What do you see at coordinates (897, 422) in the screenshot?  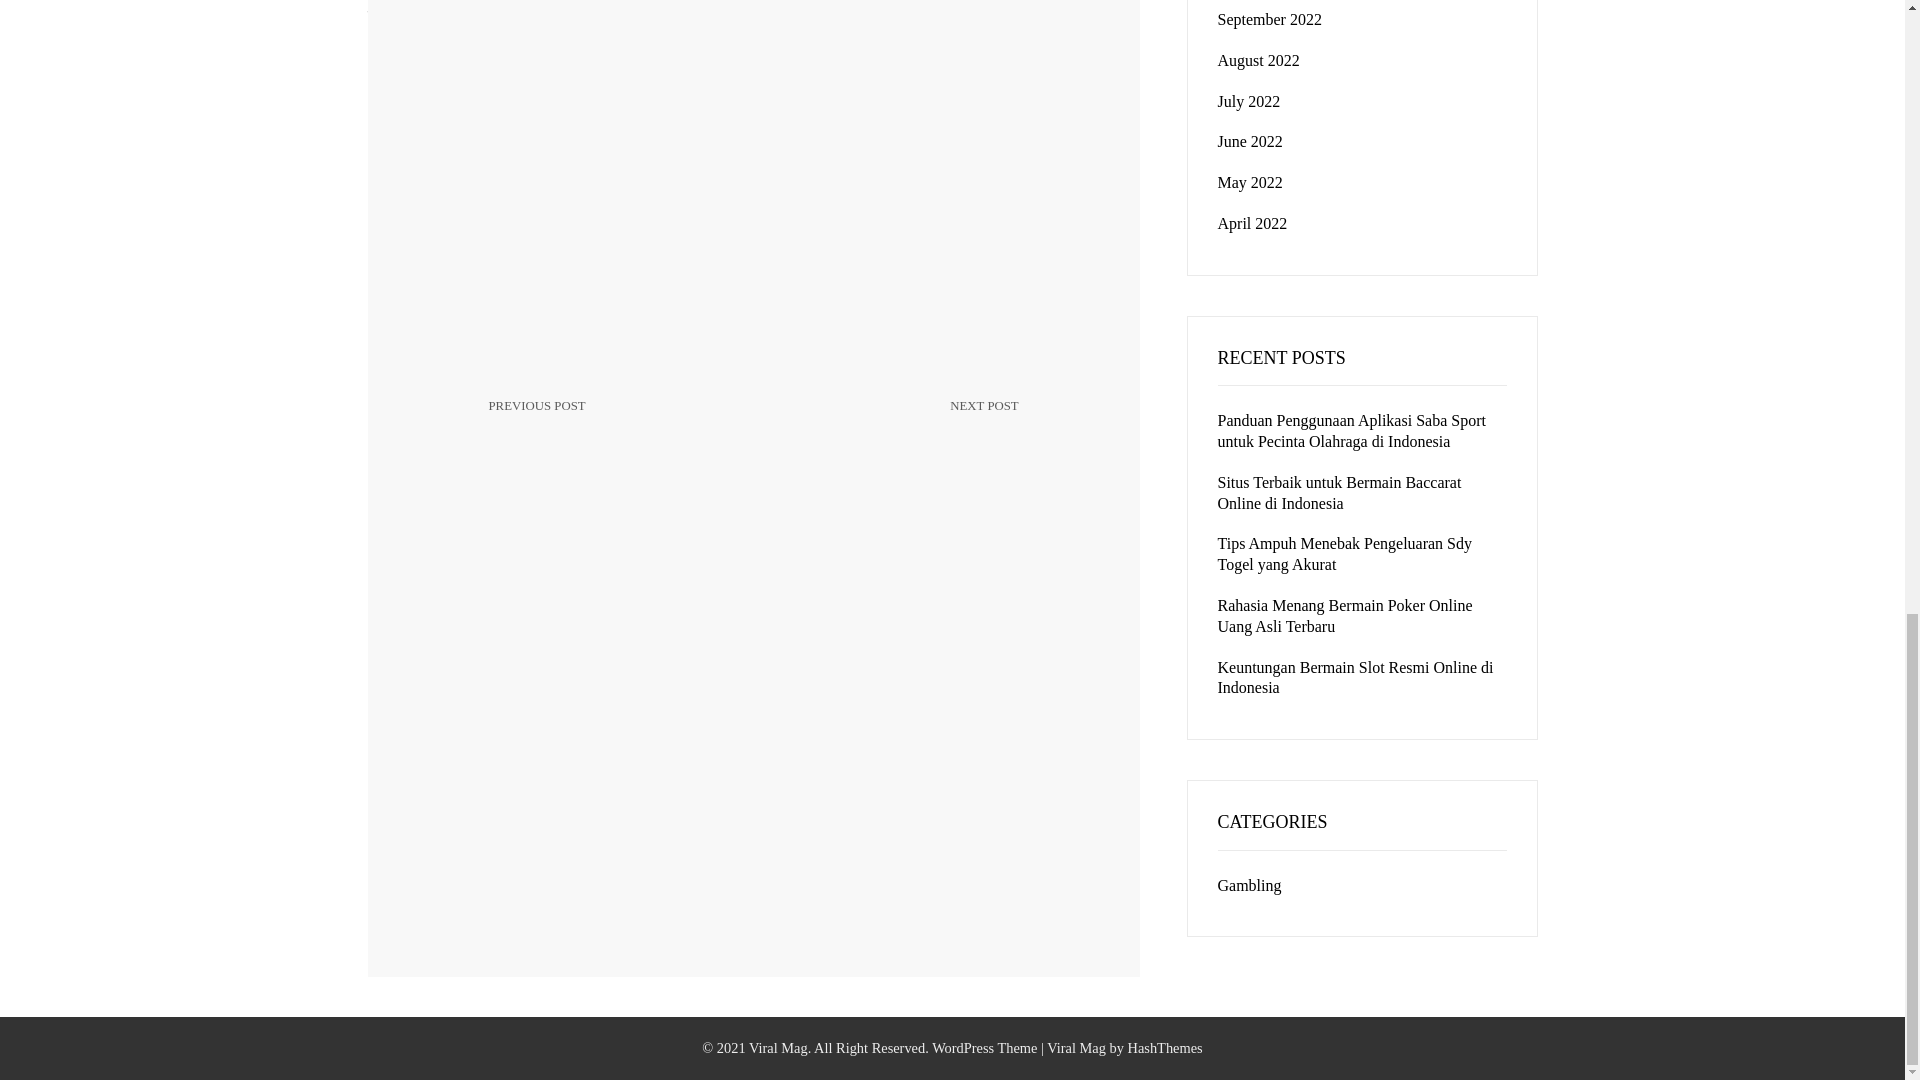 I see `September 2022` at bounding box center [897, 422].